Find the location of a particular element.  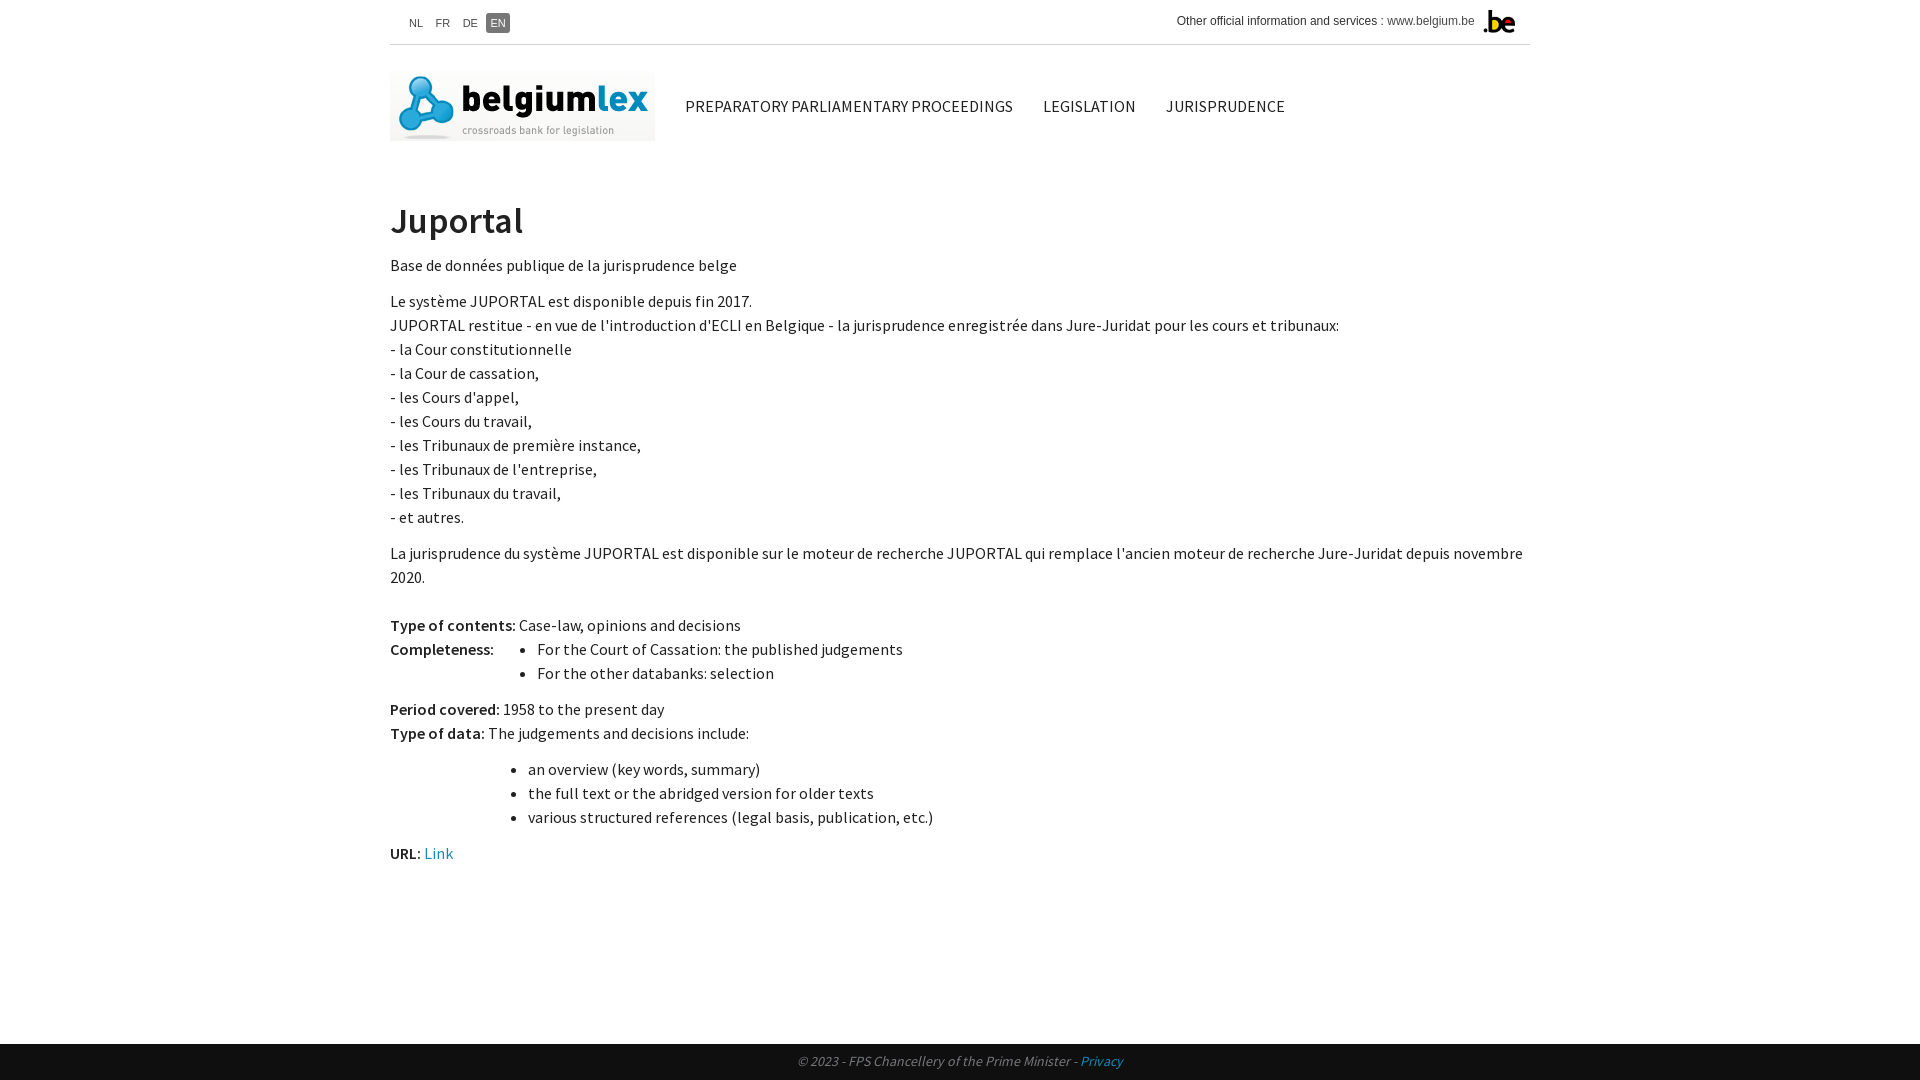

NL is located at coordinates (416, 23).